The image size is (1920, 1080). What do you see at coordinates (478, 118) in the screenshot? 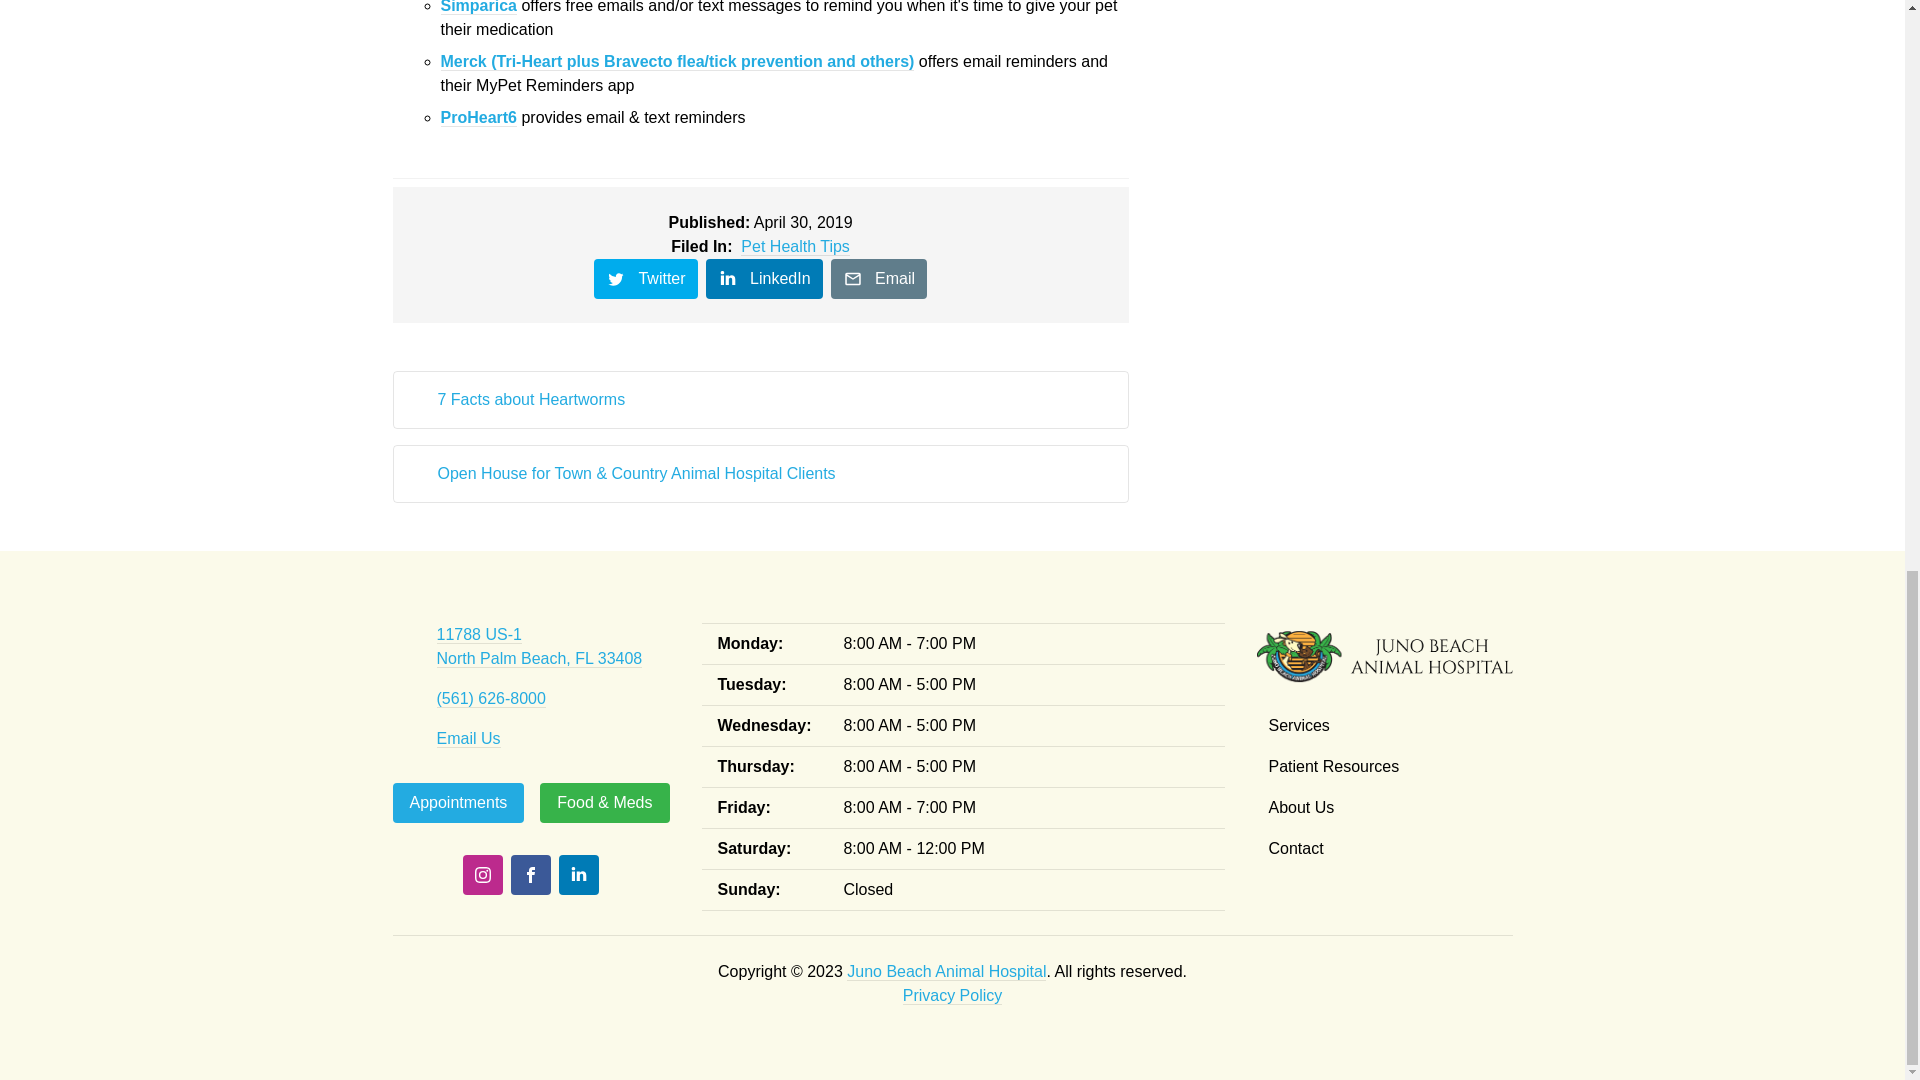
I see `ProHeart6` at bounding box center [478, 118].